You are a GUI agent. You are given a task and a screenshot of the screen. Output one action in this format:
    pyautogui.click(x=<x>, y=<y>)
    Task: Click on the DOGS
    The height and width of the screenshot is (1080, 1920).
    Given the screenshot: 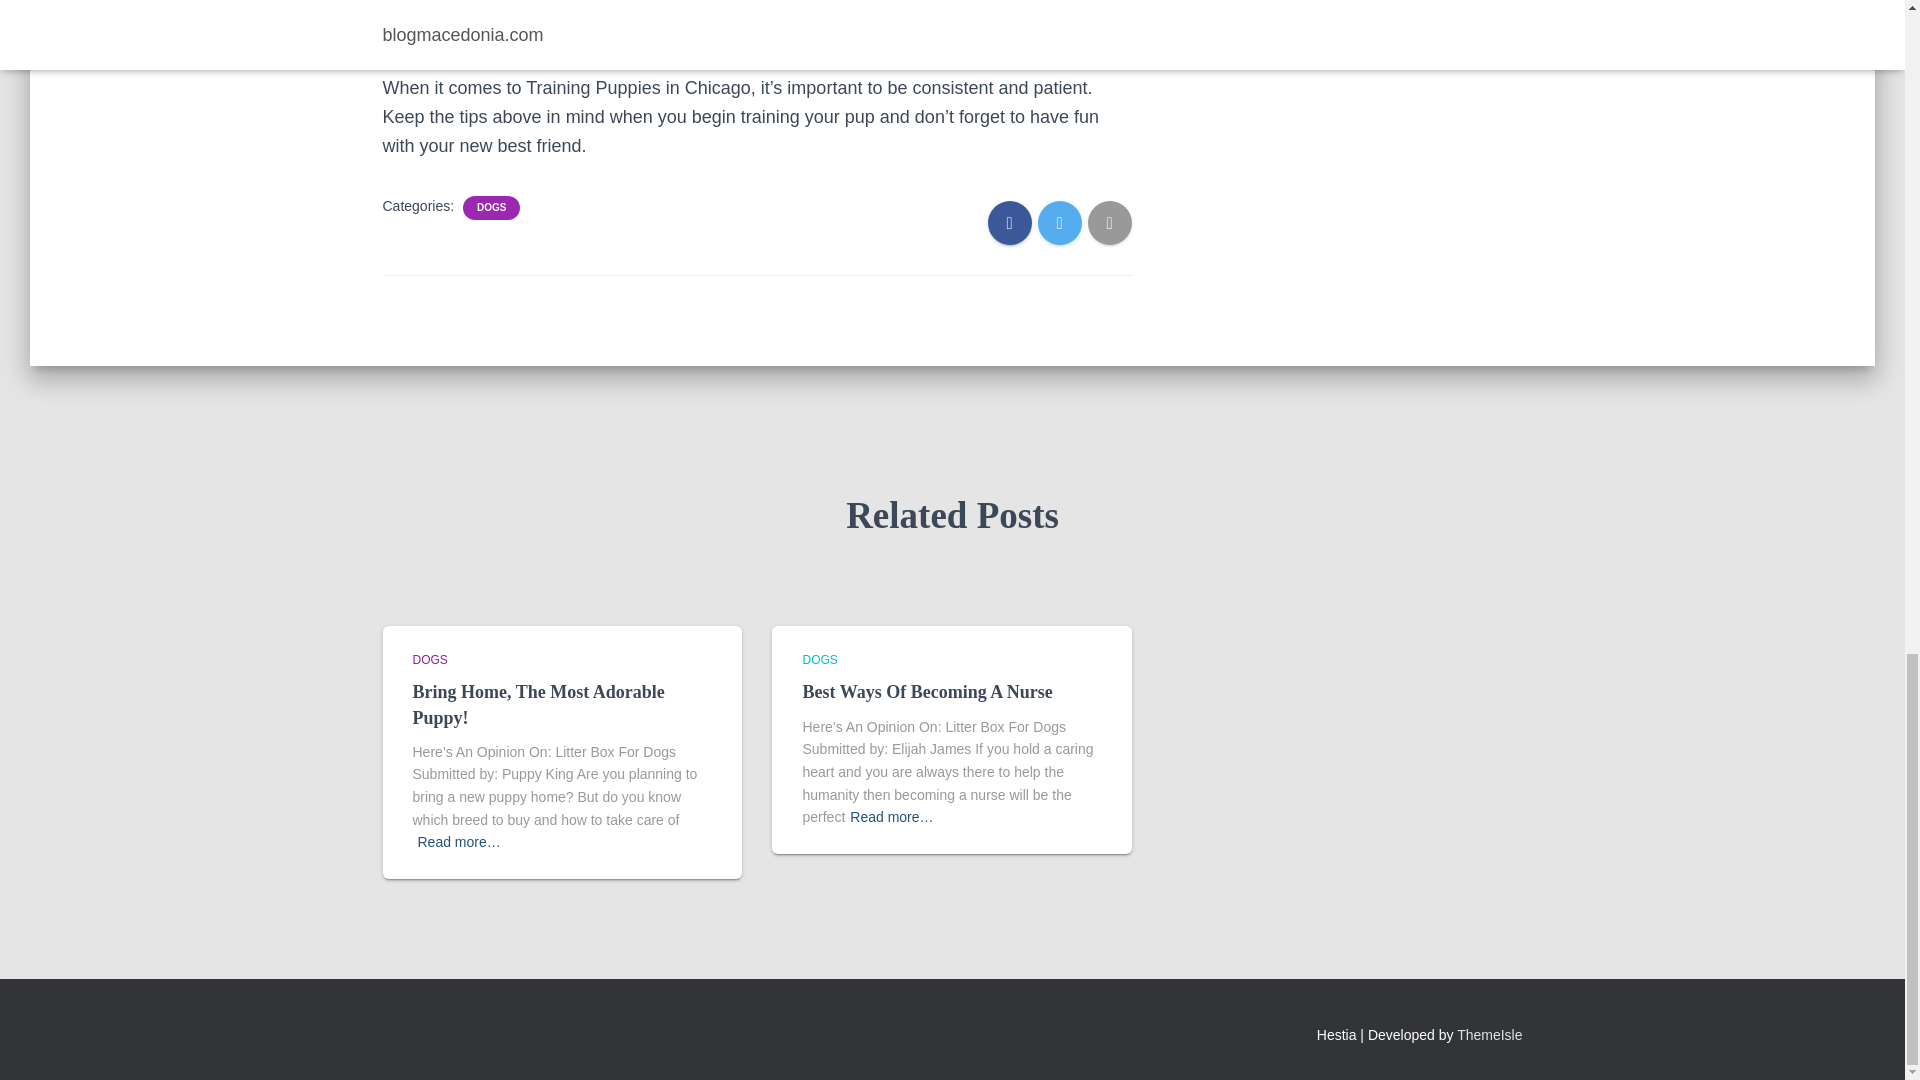 What is the action you would take?
    pyautogui.click(x=820, y=660)
    